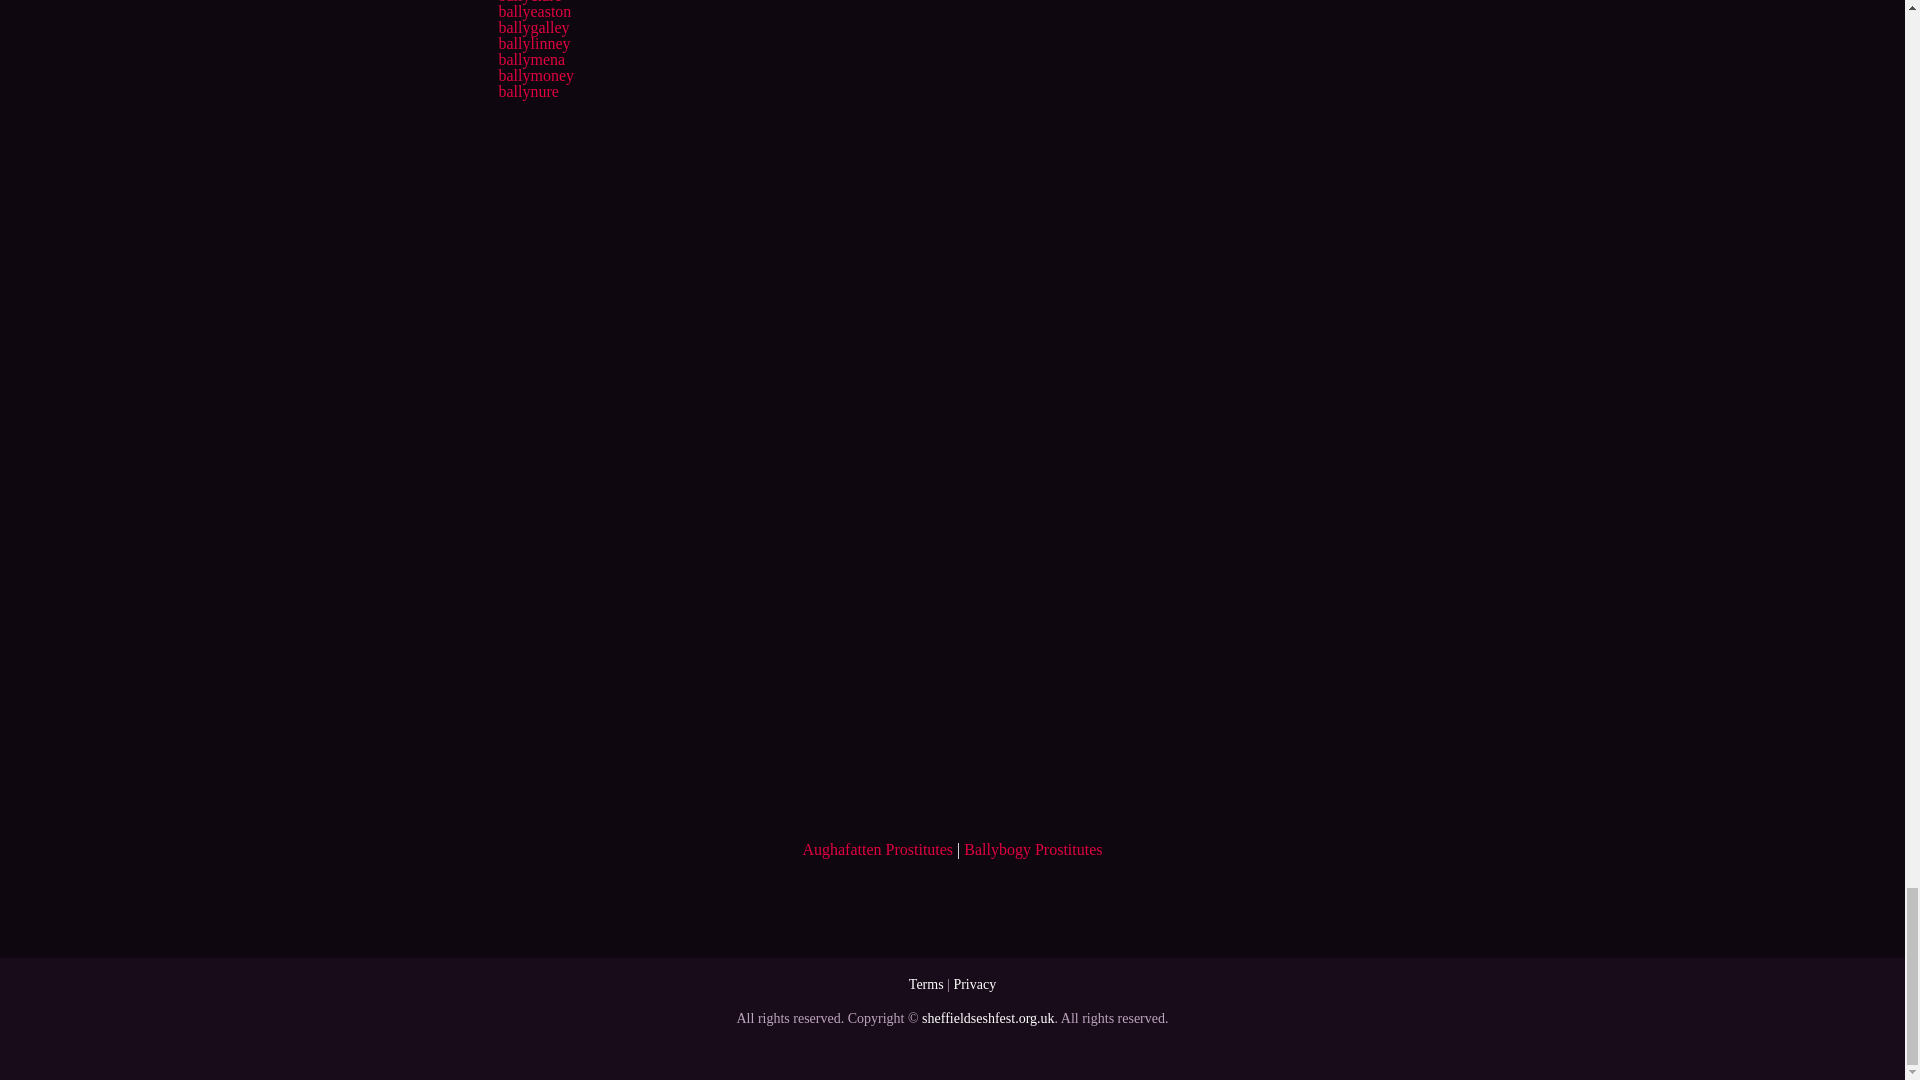 The width and height of the screenshot is (1920, 1080). What do you see at coordinates (988, 1018) in the screenshot?
I see `sheffieldseshfest.org.uk` at bounding box center [988, 1018].